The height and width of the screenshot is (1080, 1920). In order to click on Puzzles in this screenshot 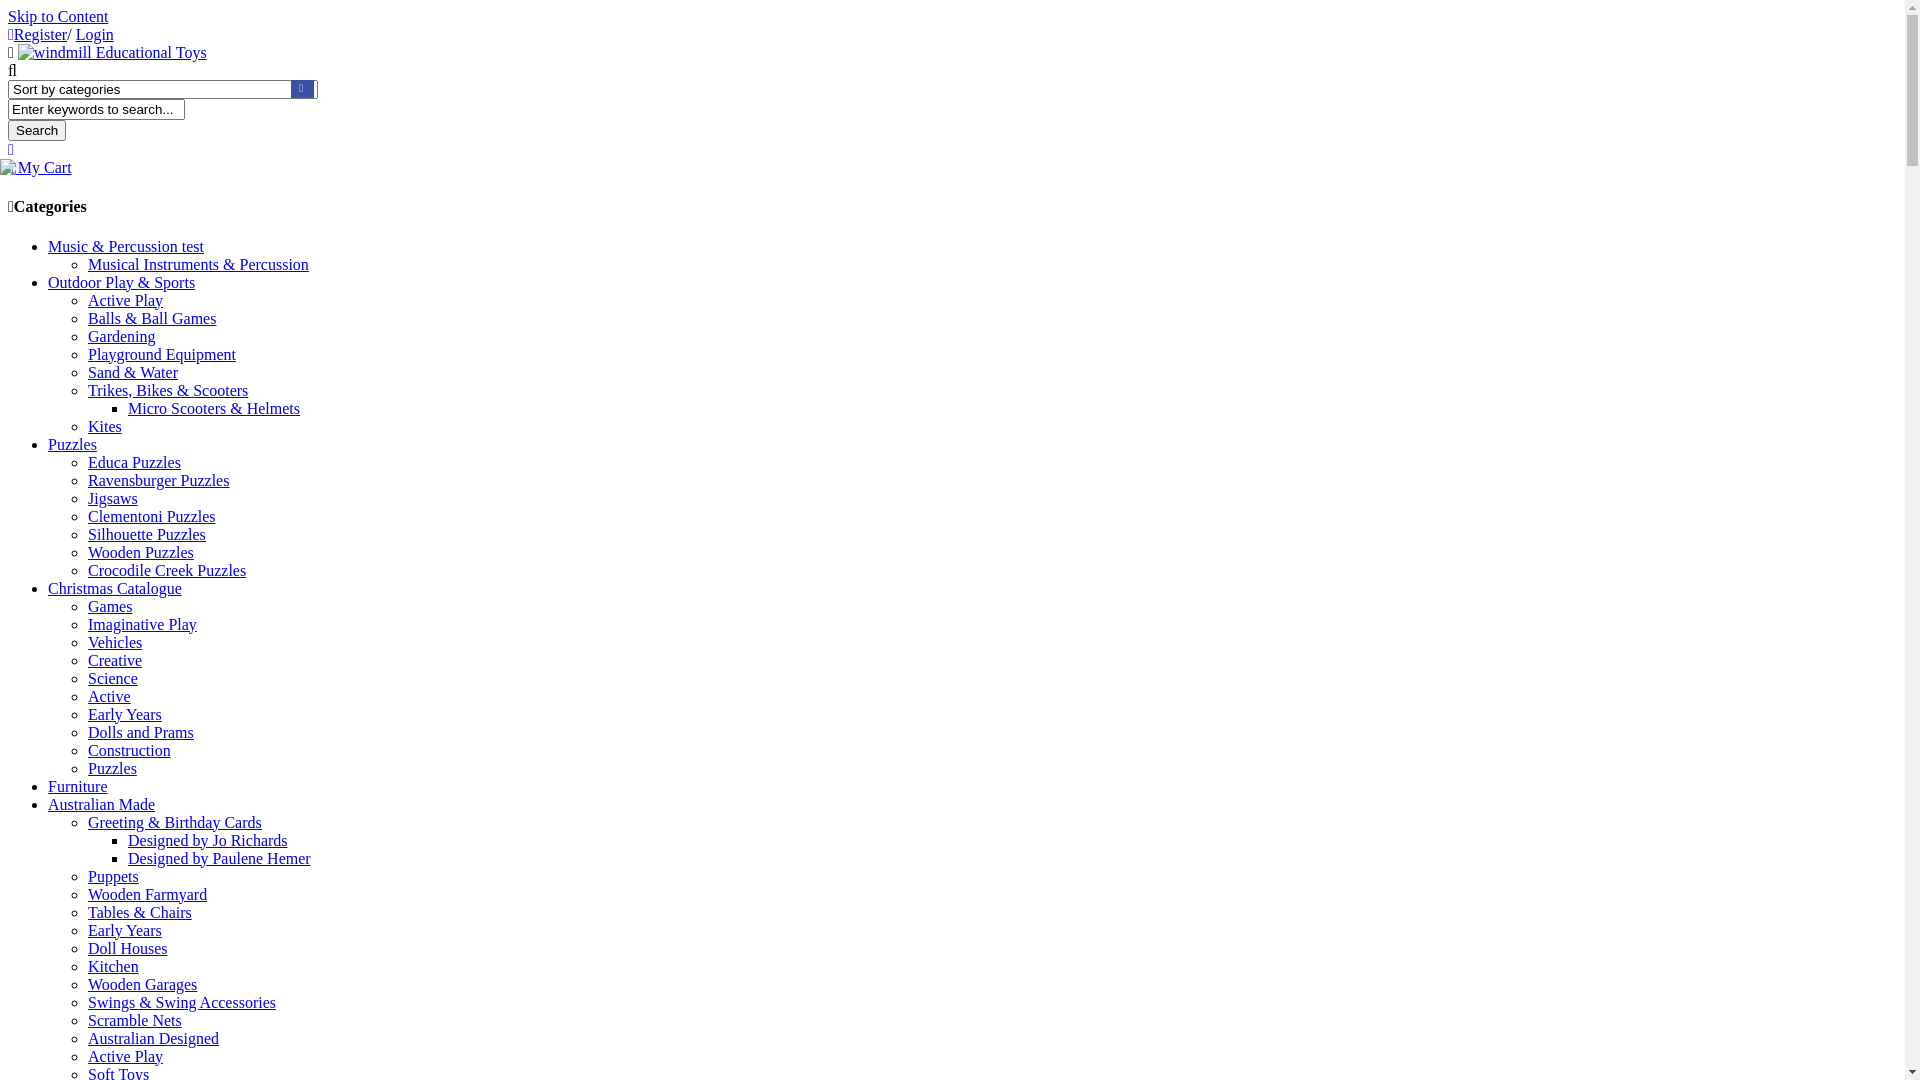, I will do `click(72, 444)`.